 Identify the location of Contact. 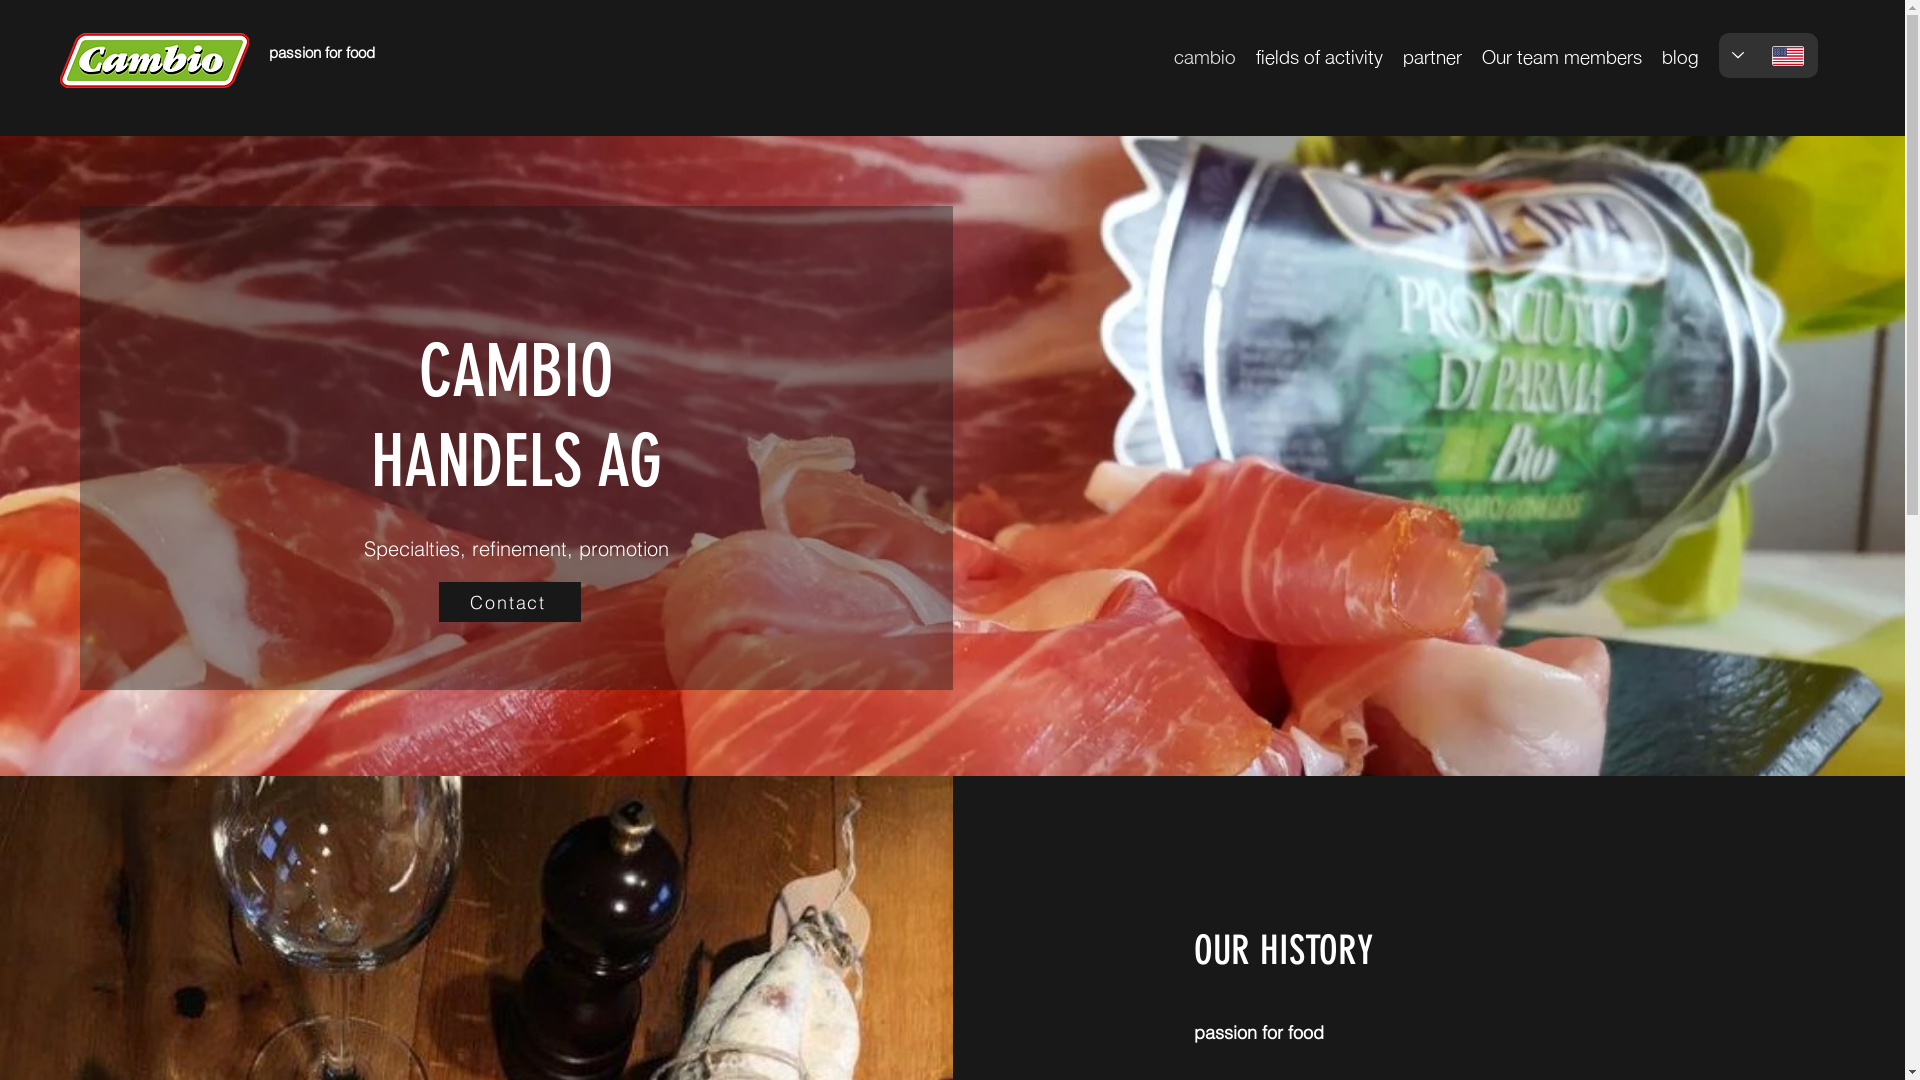
(510, 602).